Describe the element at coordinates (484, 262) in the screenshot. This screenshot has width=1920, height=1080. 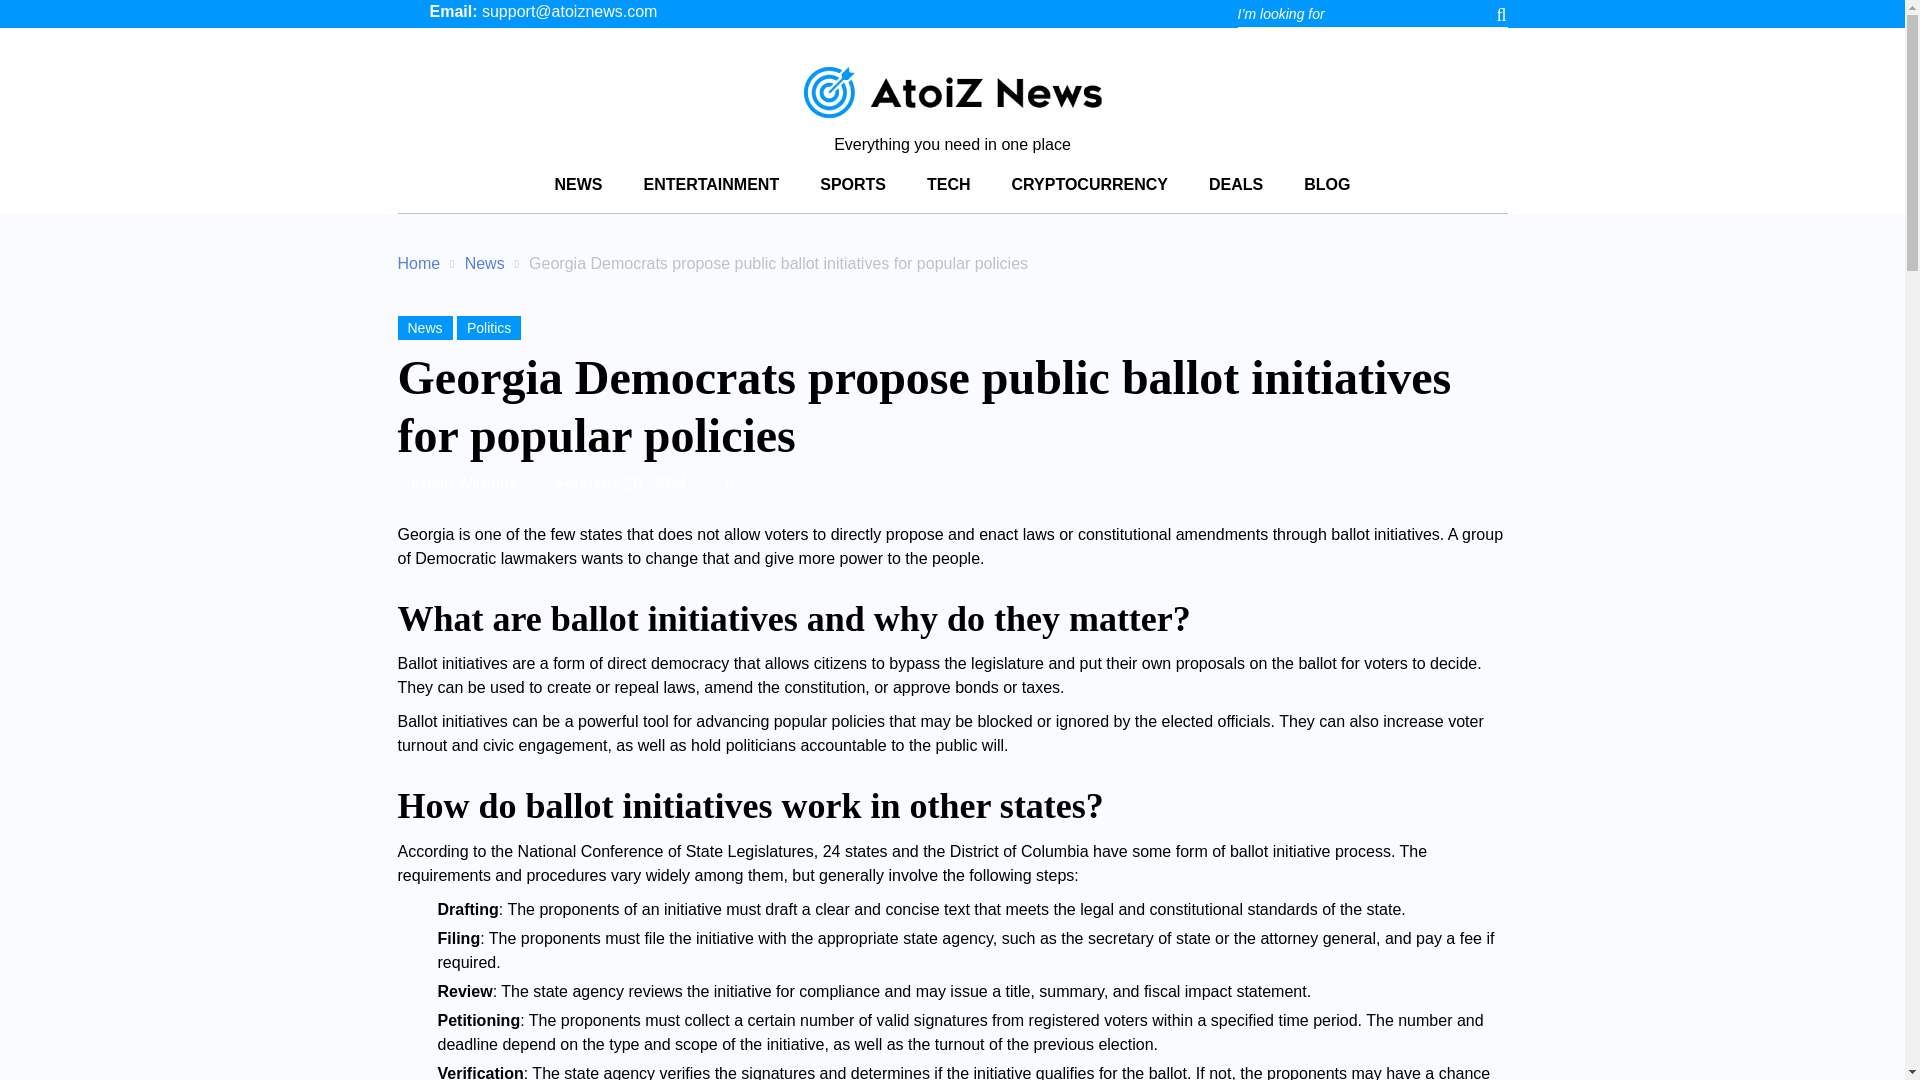
I see `News` at that location.